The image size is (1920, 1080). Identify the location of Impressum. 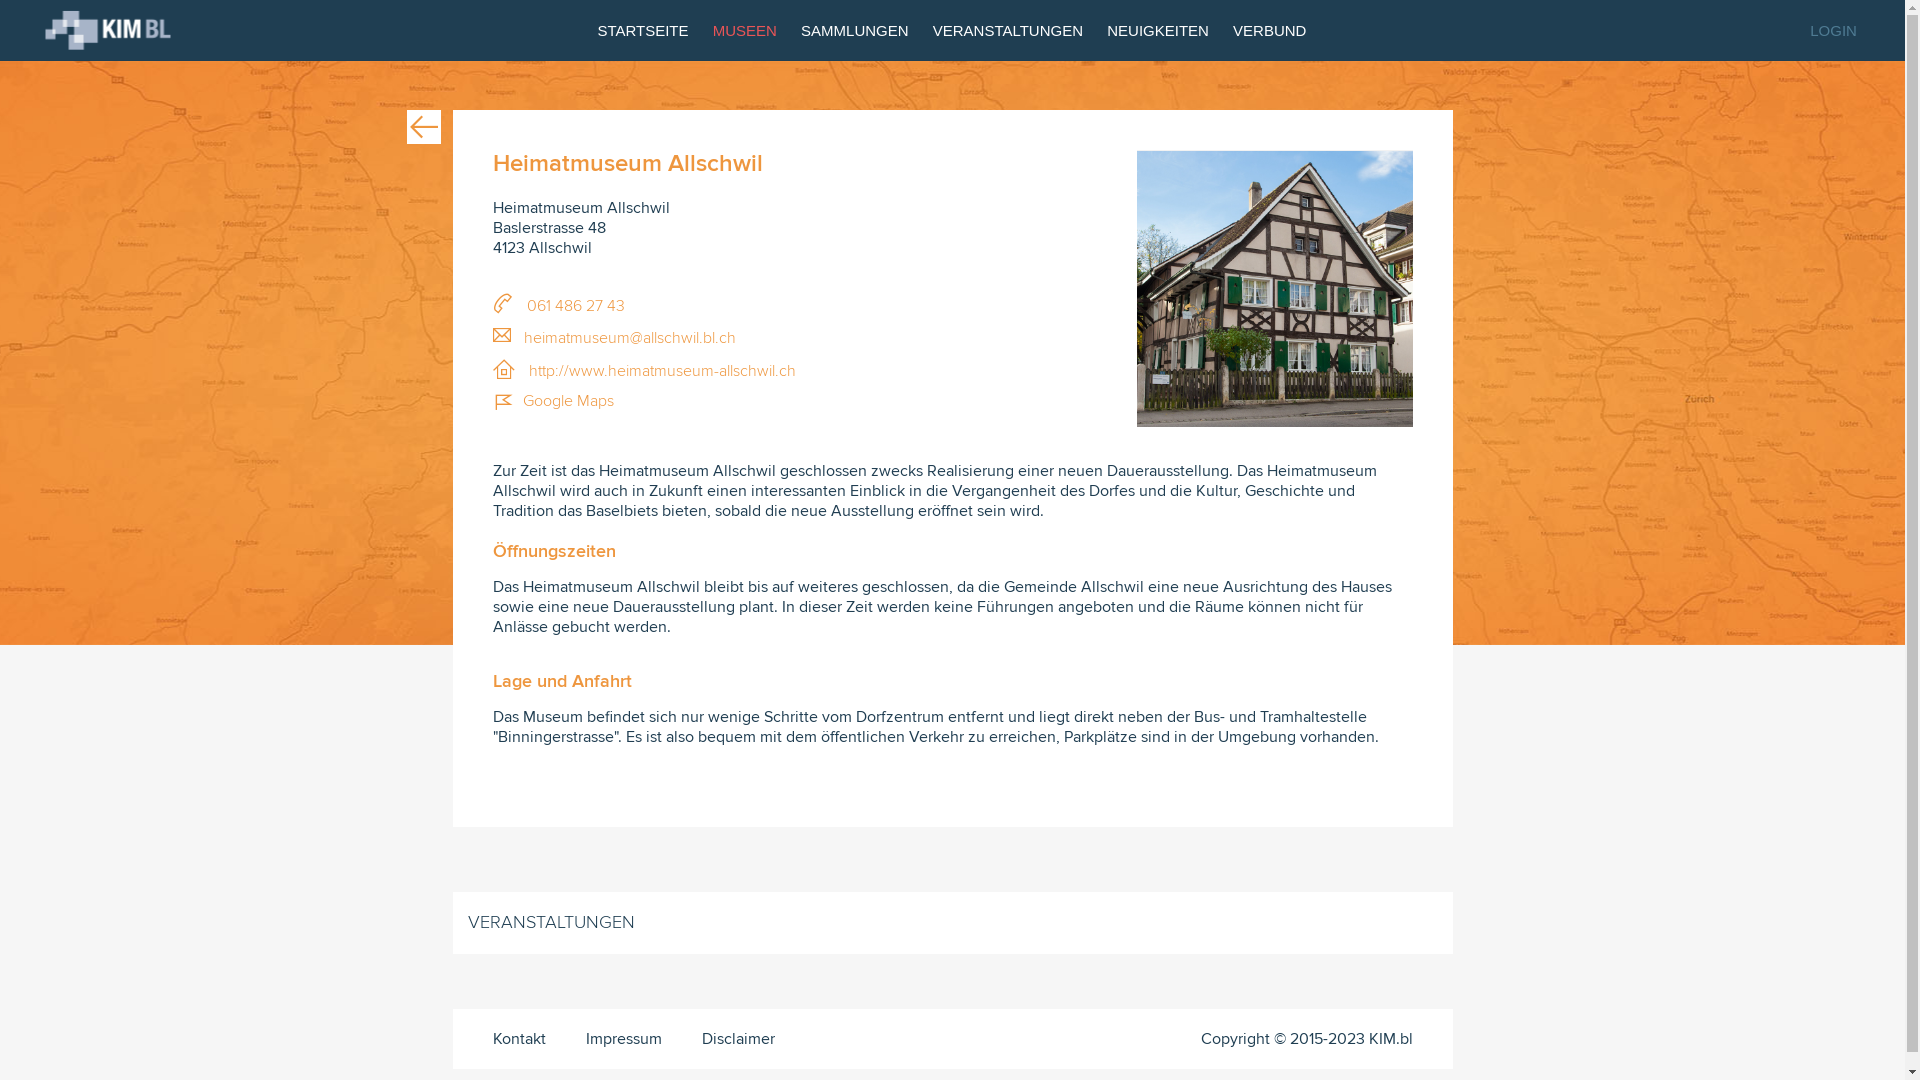
(624, 1039).